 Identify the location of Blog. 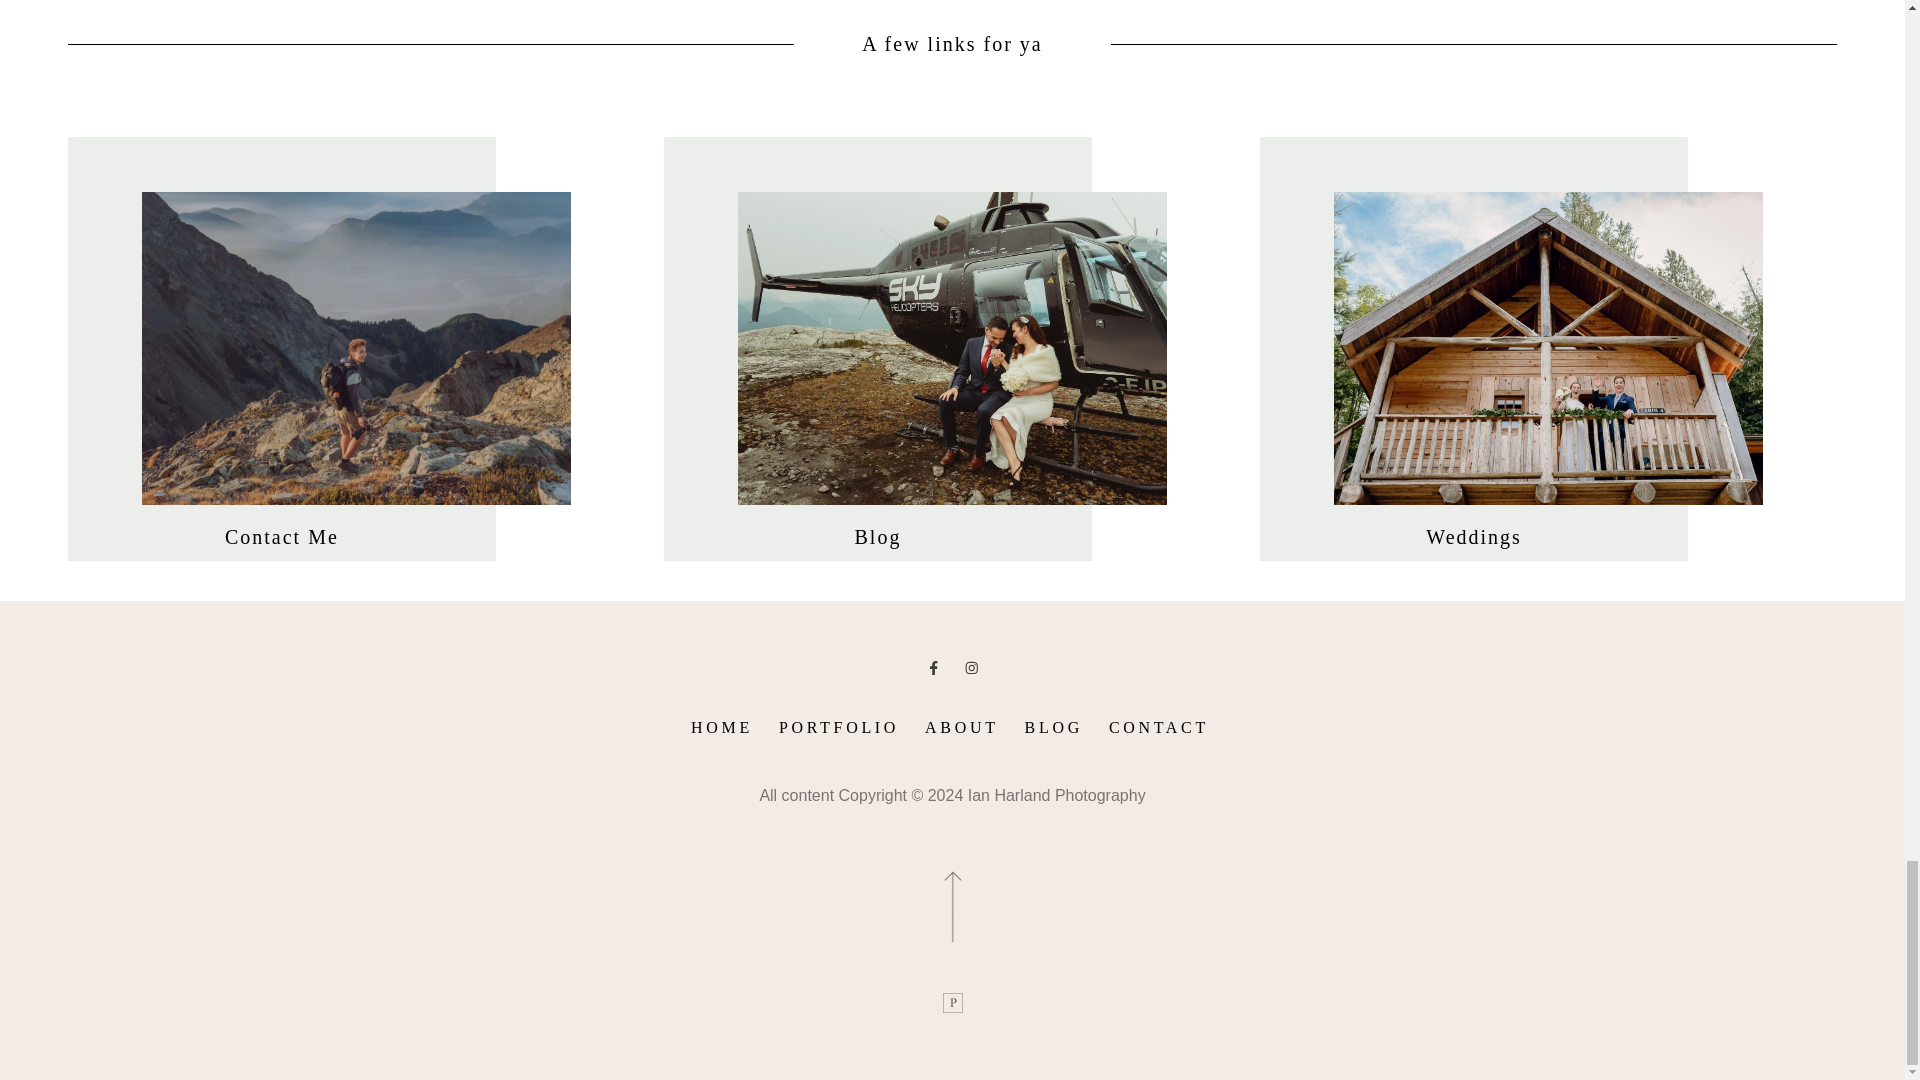
(878, 536).